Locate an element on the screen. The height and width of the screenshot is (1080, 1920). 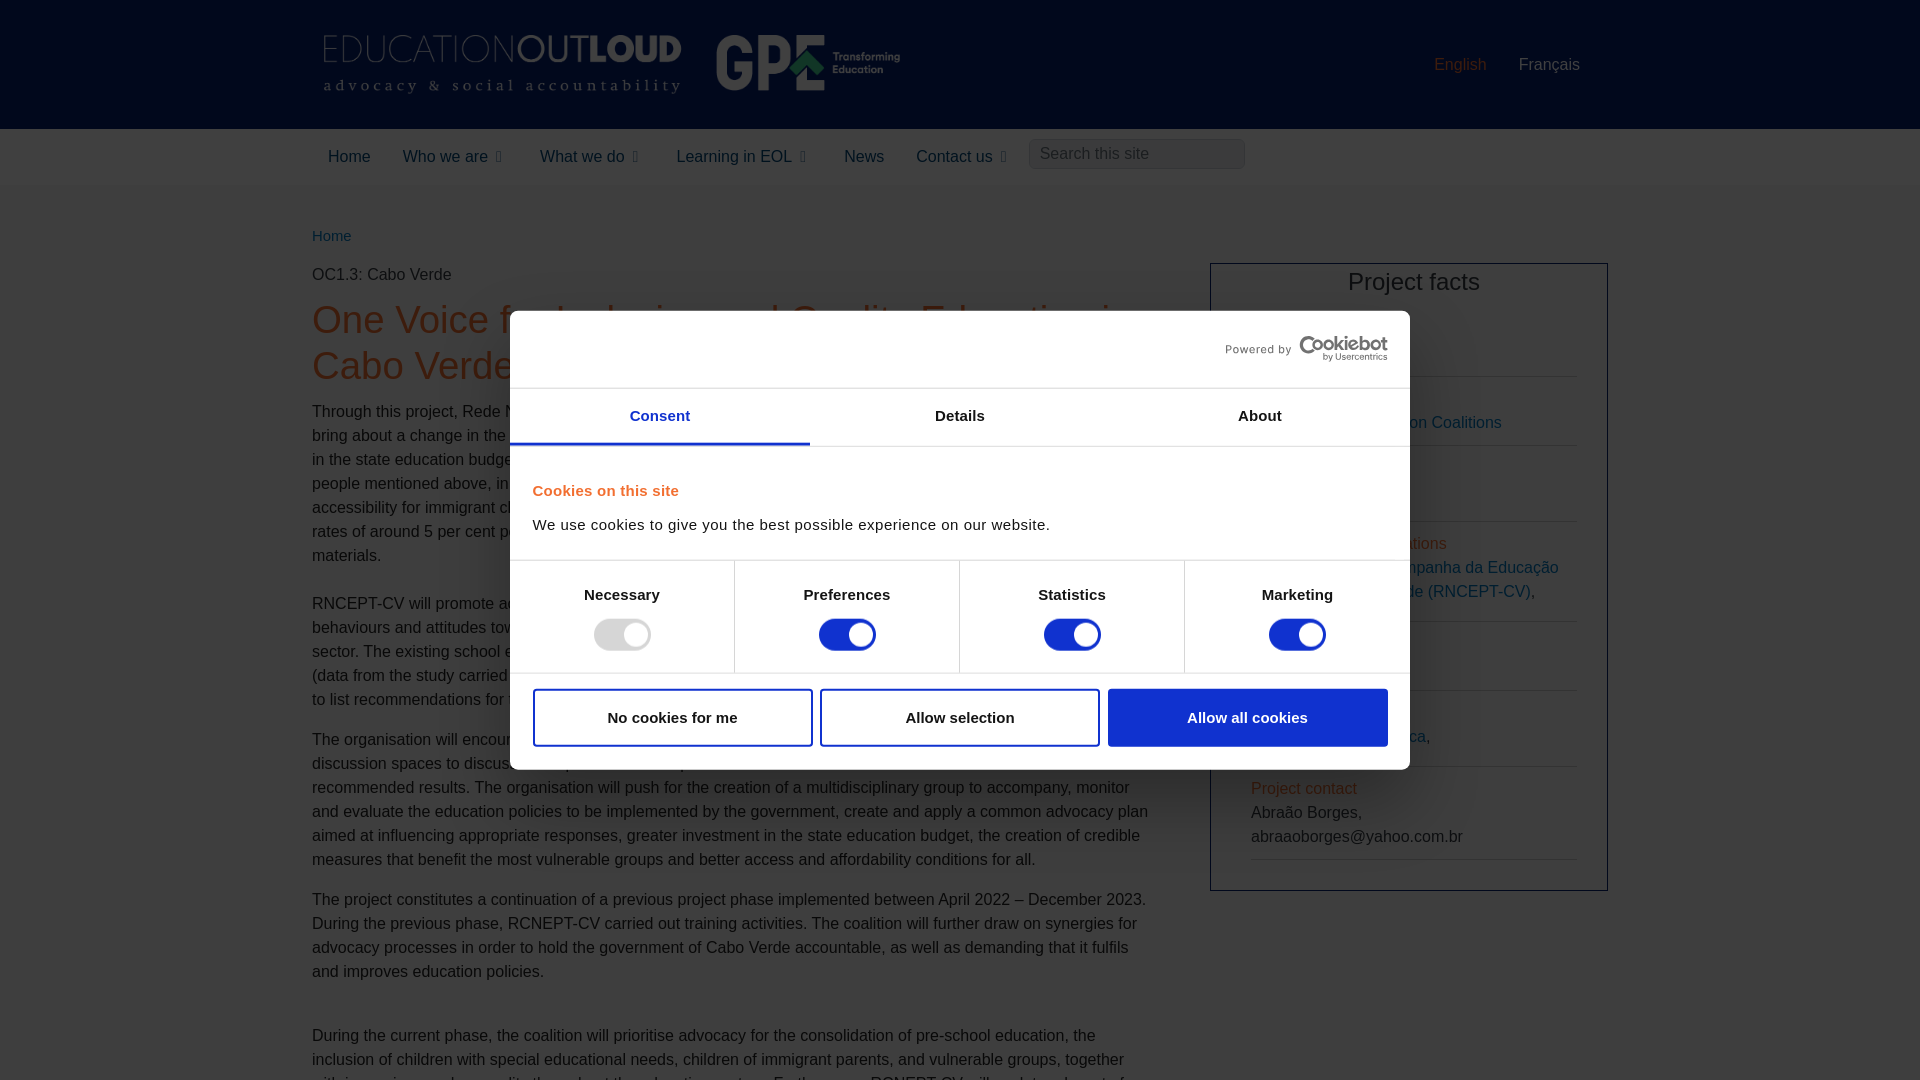
Allow all cookies is located at coordinates (1248, 718).